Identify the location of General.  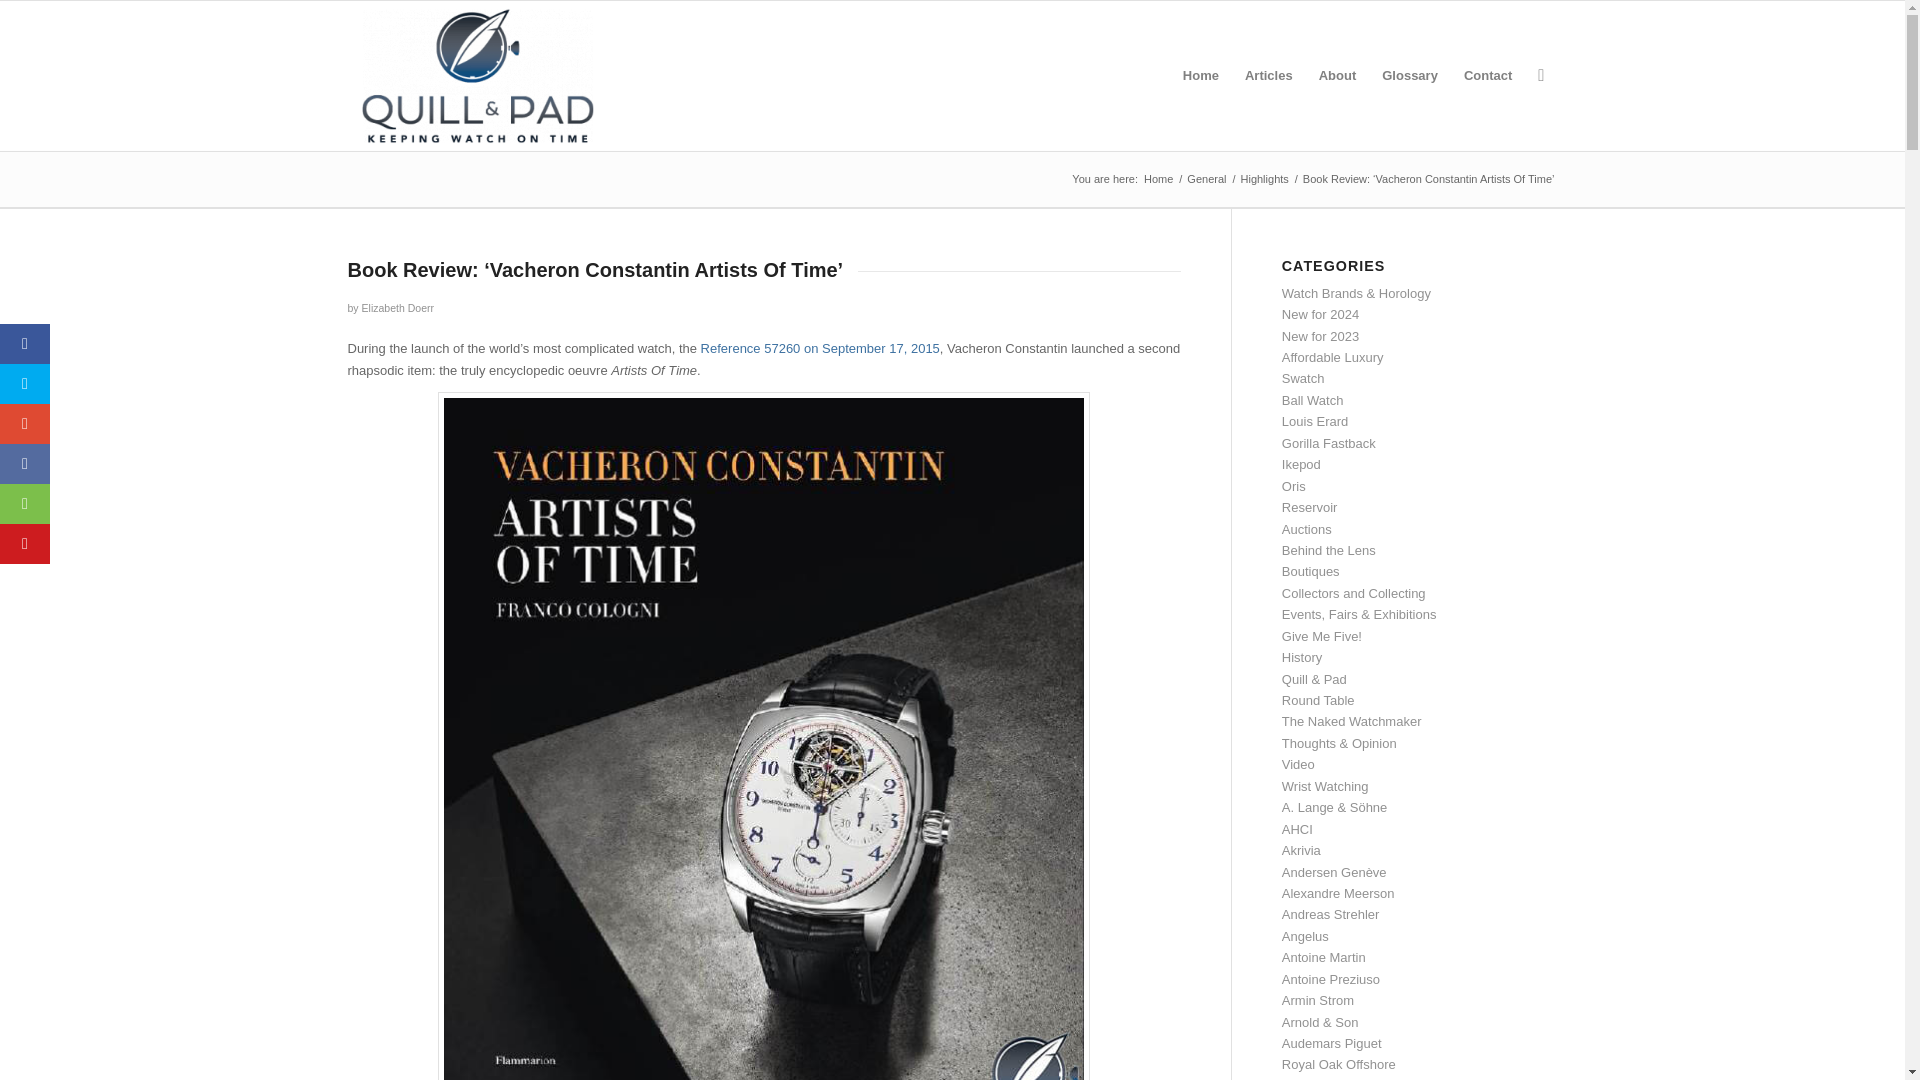
(1206, 178).